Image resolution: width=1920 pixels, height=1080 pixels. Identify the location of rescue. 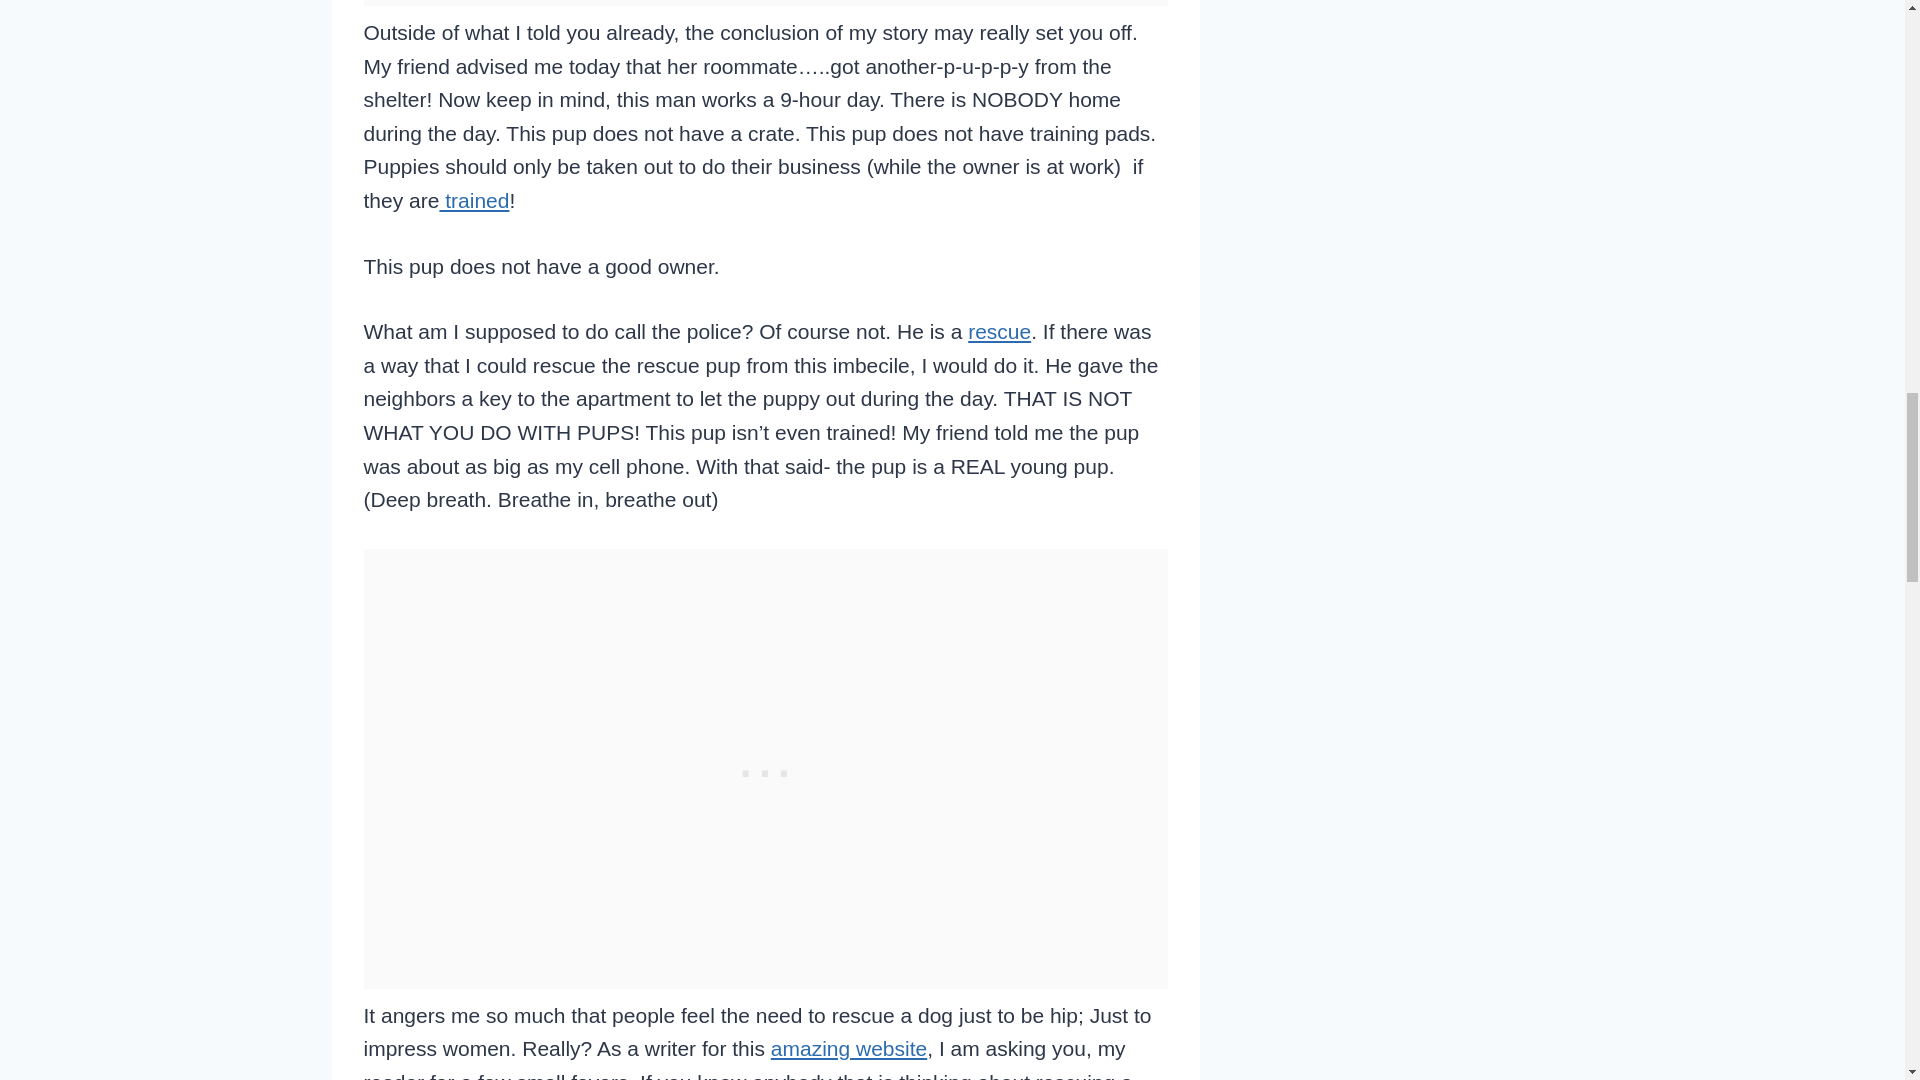
(999, 331).